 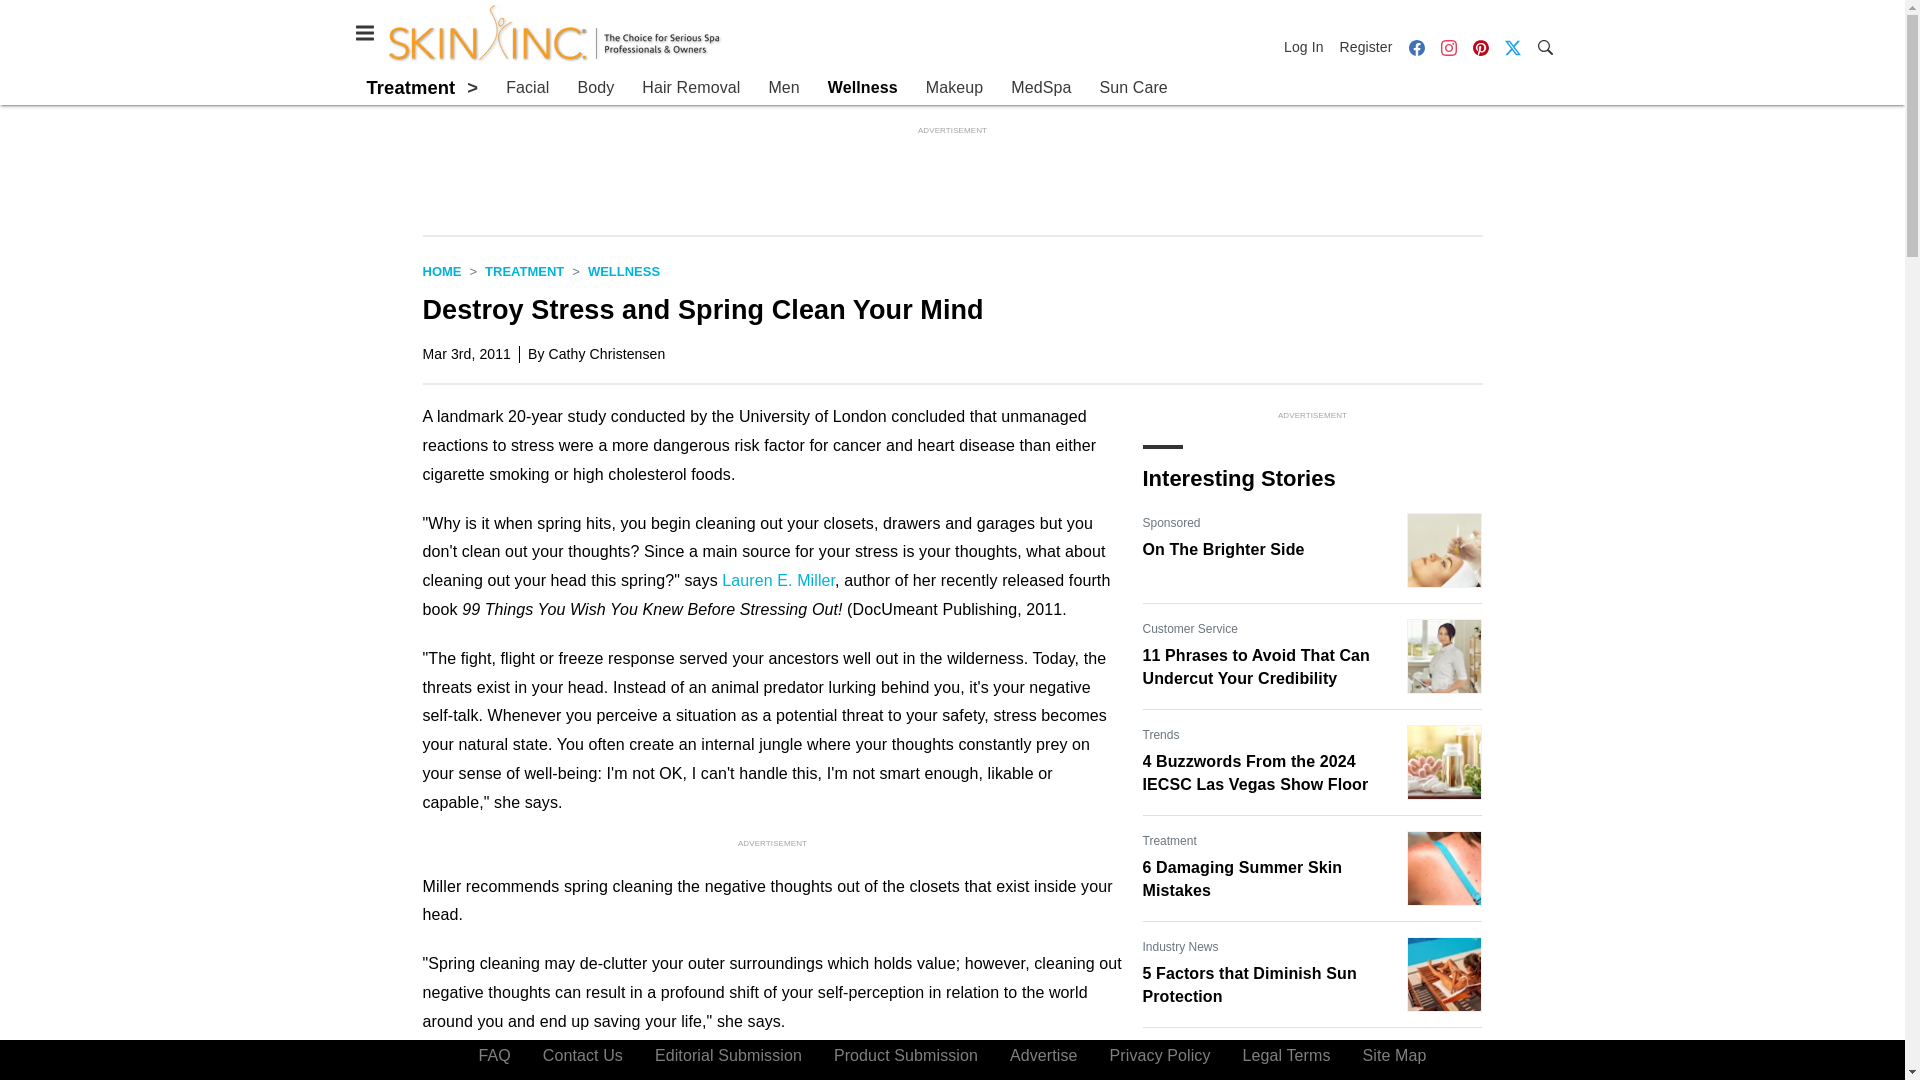 What do you see at coordinates (1448, 48) in the screenshot?
I see `Instagram icon` at bounding box center [1448, 48].